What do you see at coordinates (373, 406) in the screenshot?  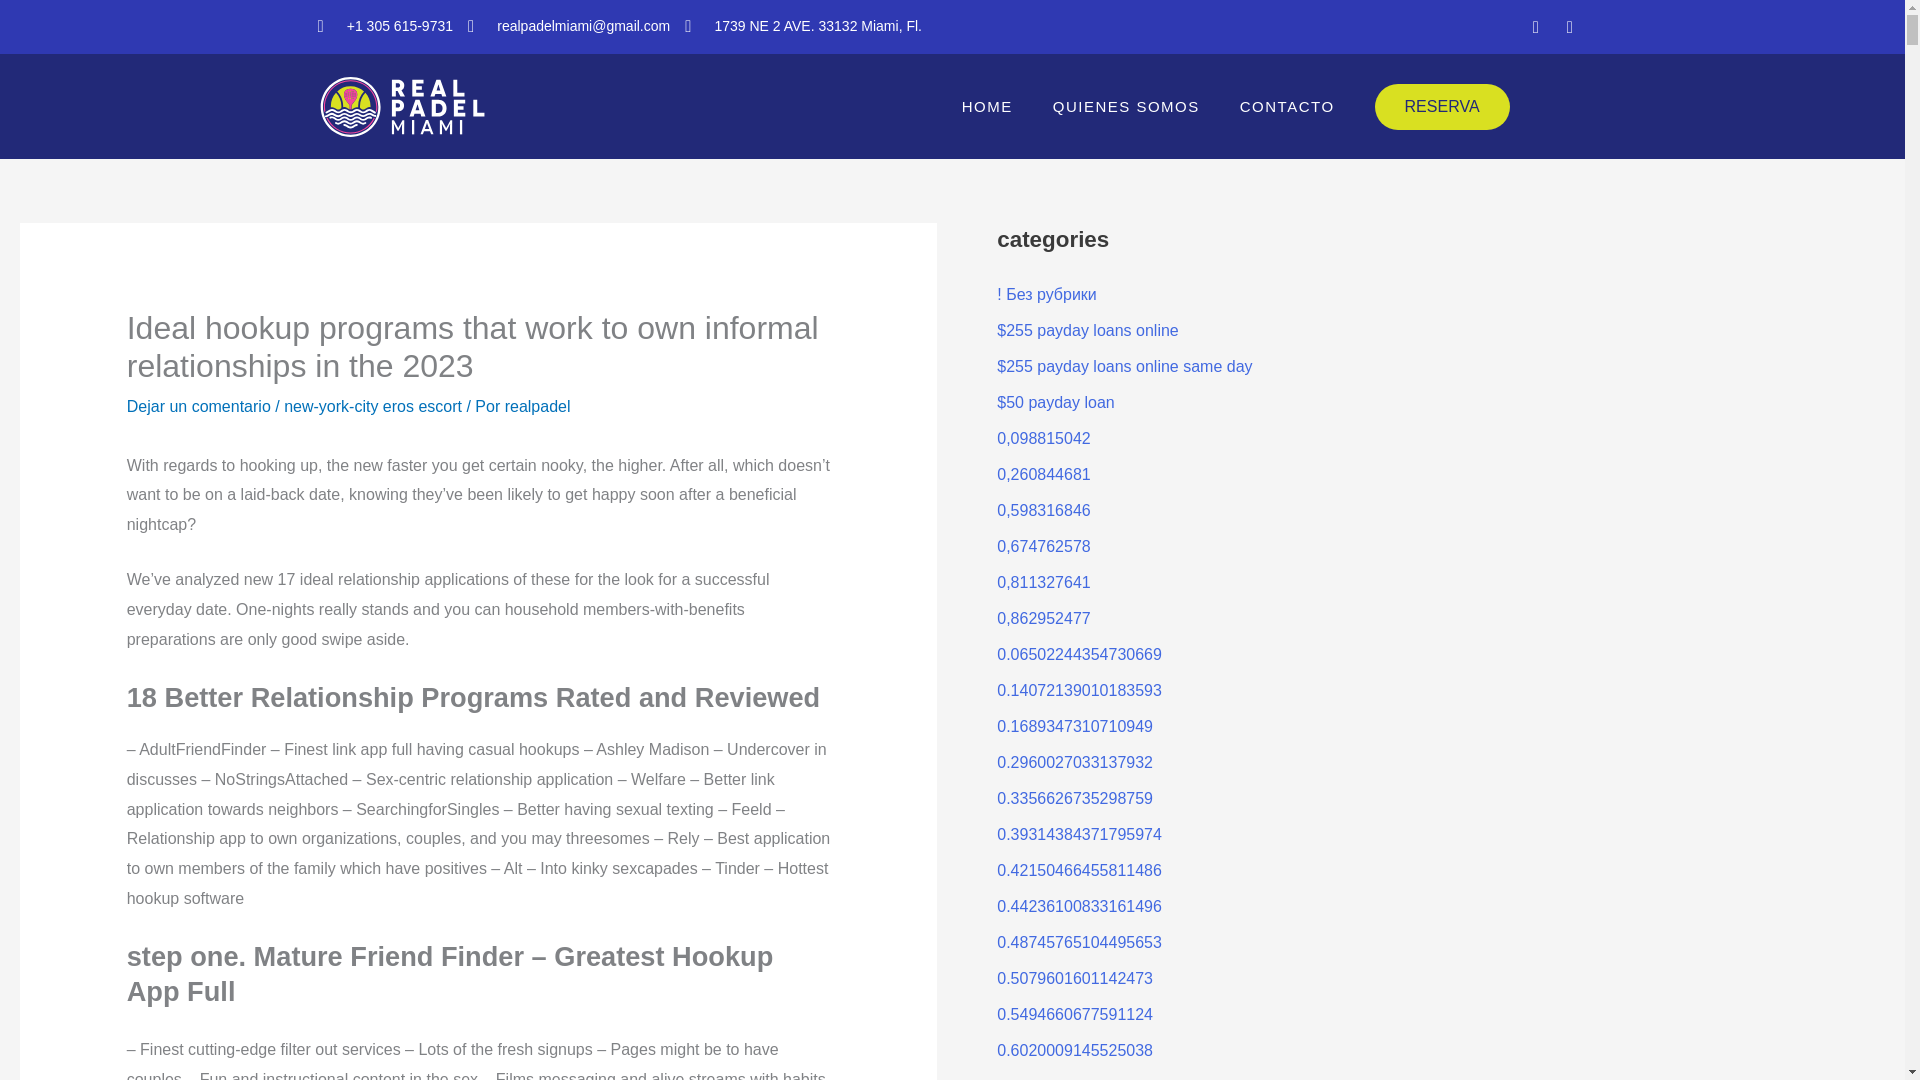 I see `new-york-city eros escort` at bounding box center [373, 406].